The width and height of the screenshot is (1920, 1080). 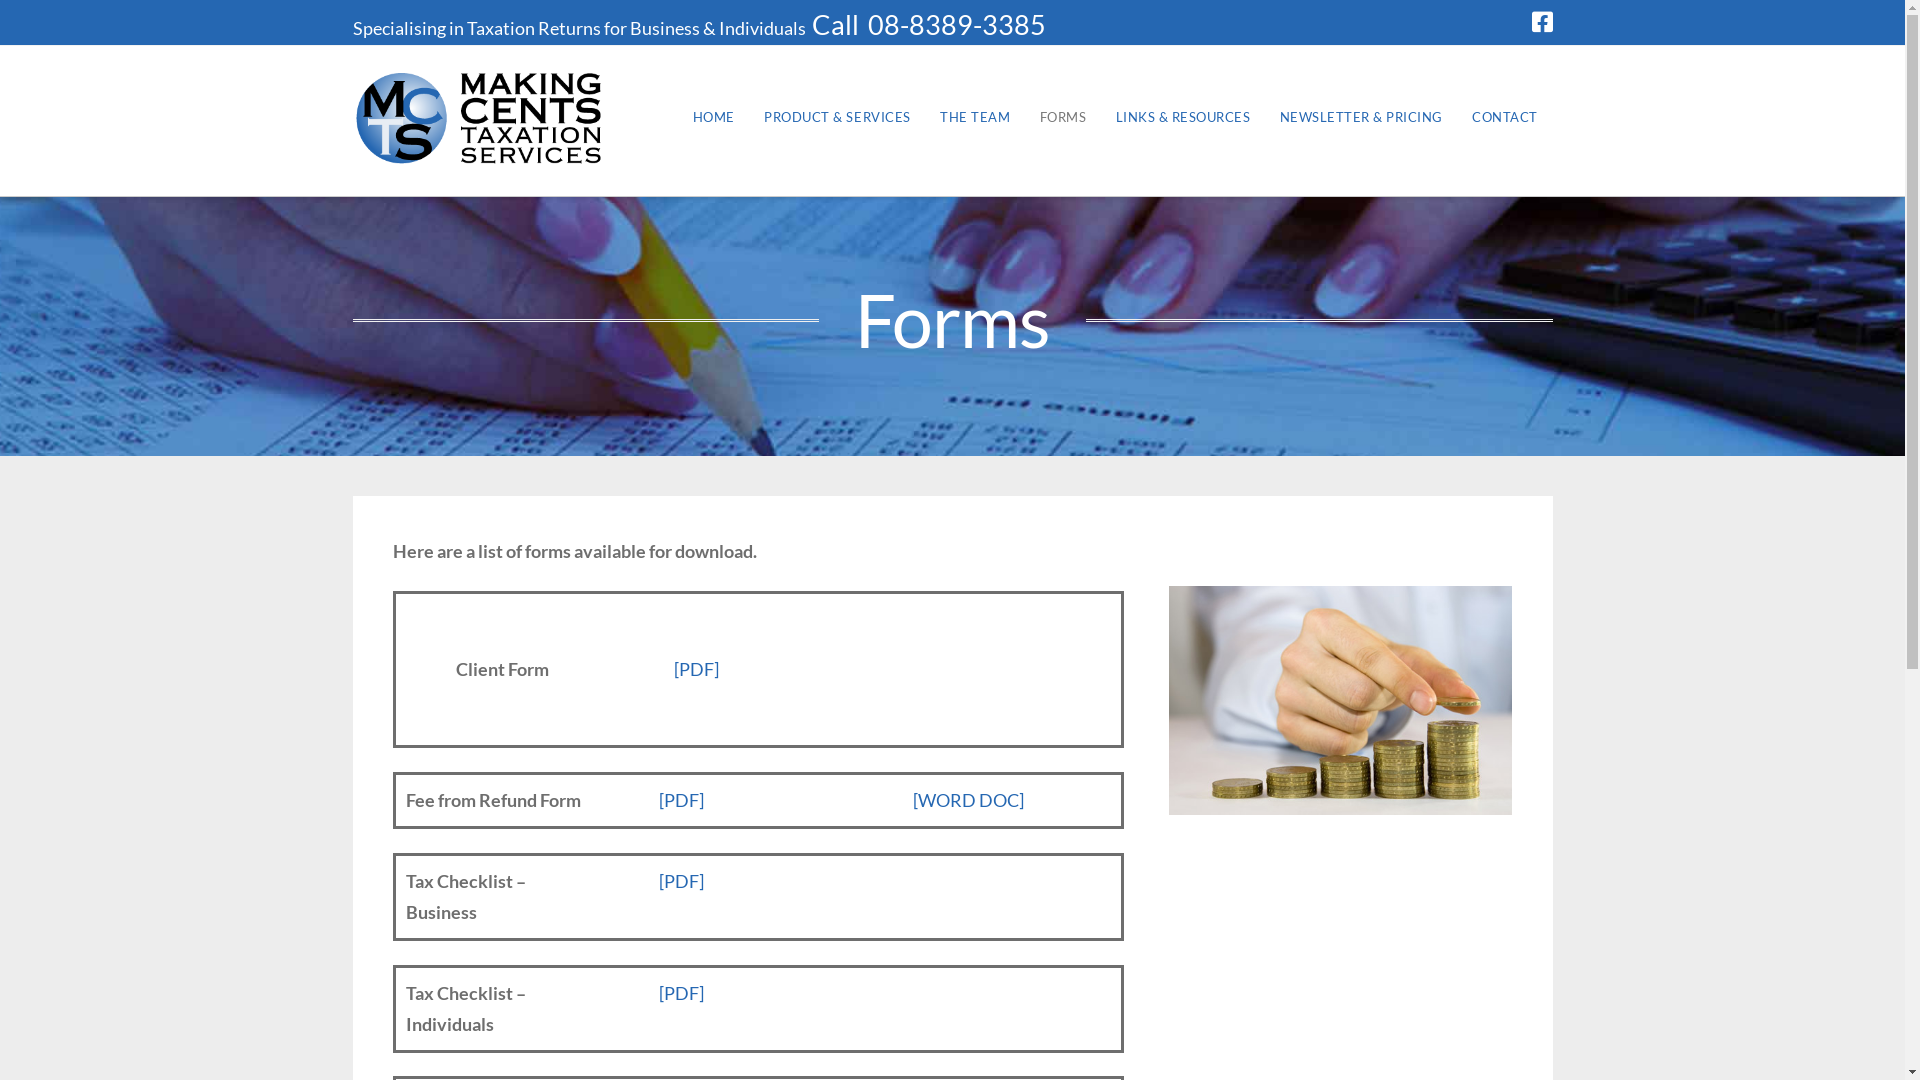 What do you see at coordinates (1063, 121) in the screenshot?
I see `FORMS` at bounding box center [1063, 121].